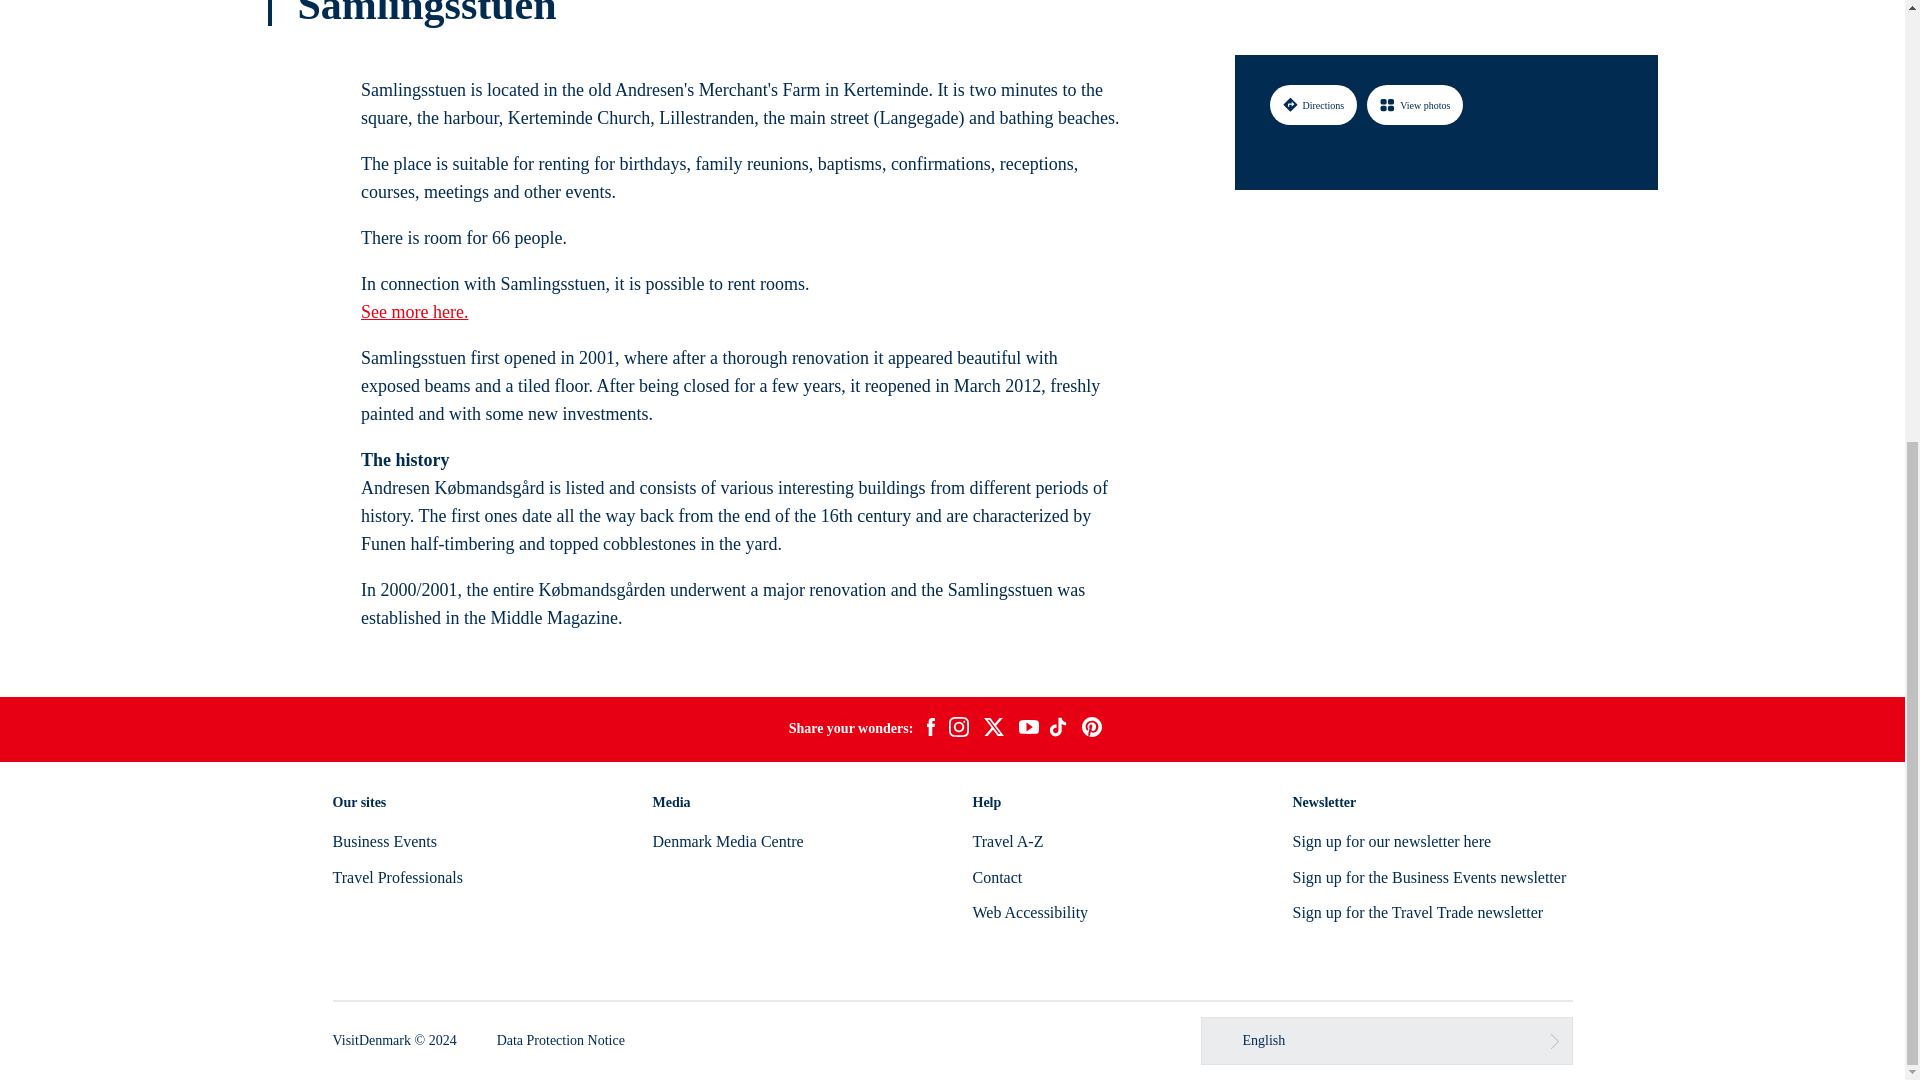 The width and height of the screenshot is (1920, 1080). What do you see at coordinates (1030, 912) in the screenshot?
I see `Web Accessibility` at bounding box center [1030, 912].